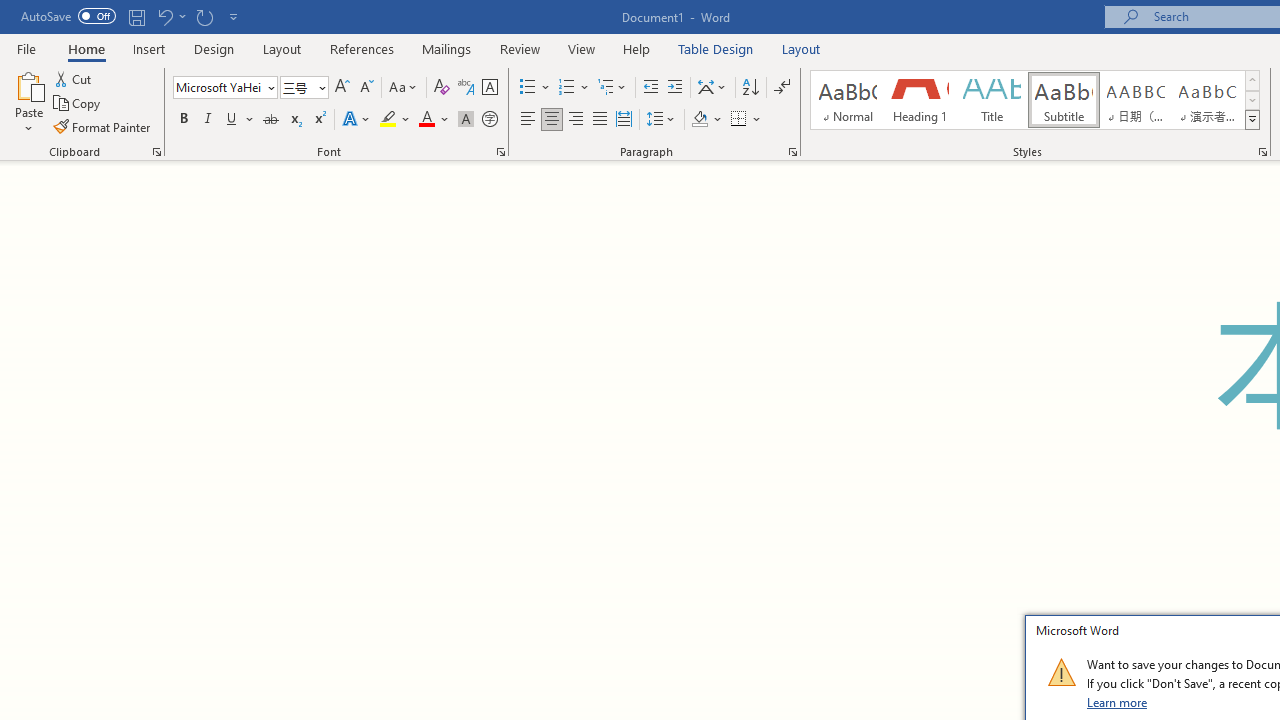 This screenshot has height=720, width=1280. Describe the element at coordinates (500, 152) in the screenshot. I see `Font...` at that location.